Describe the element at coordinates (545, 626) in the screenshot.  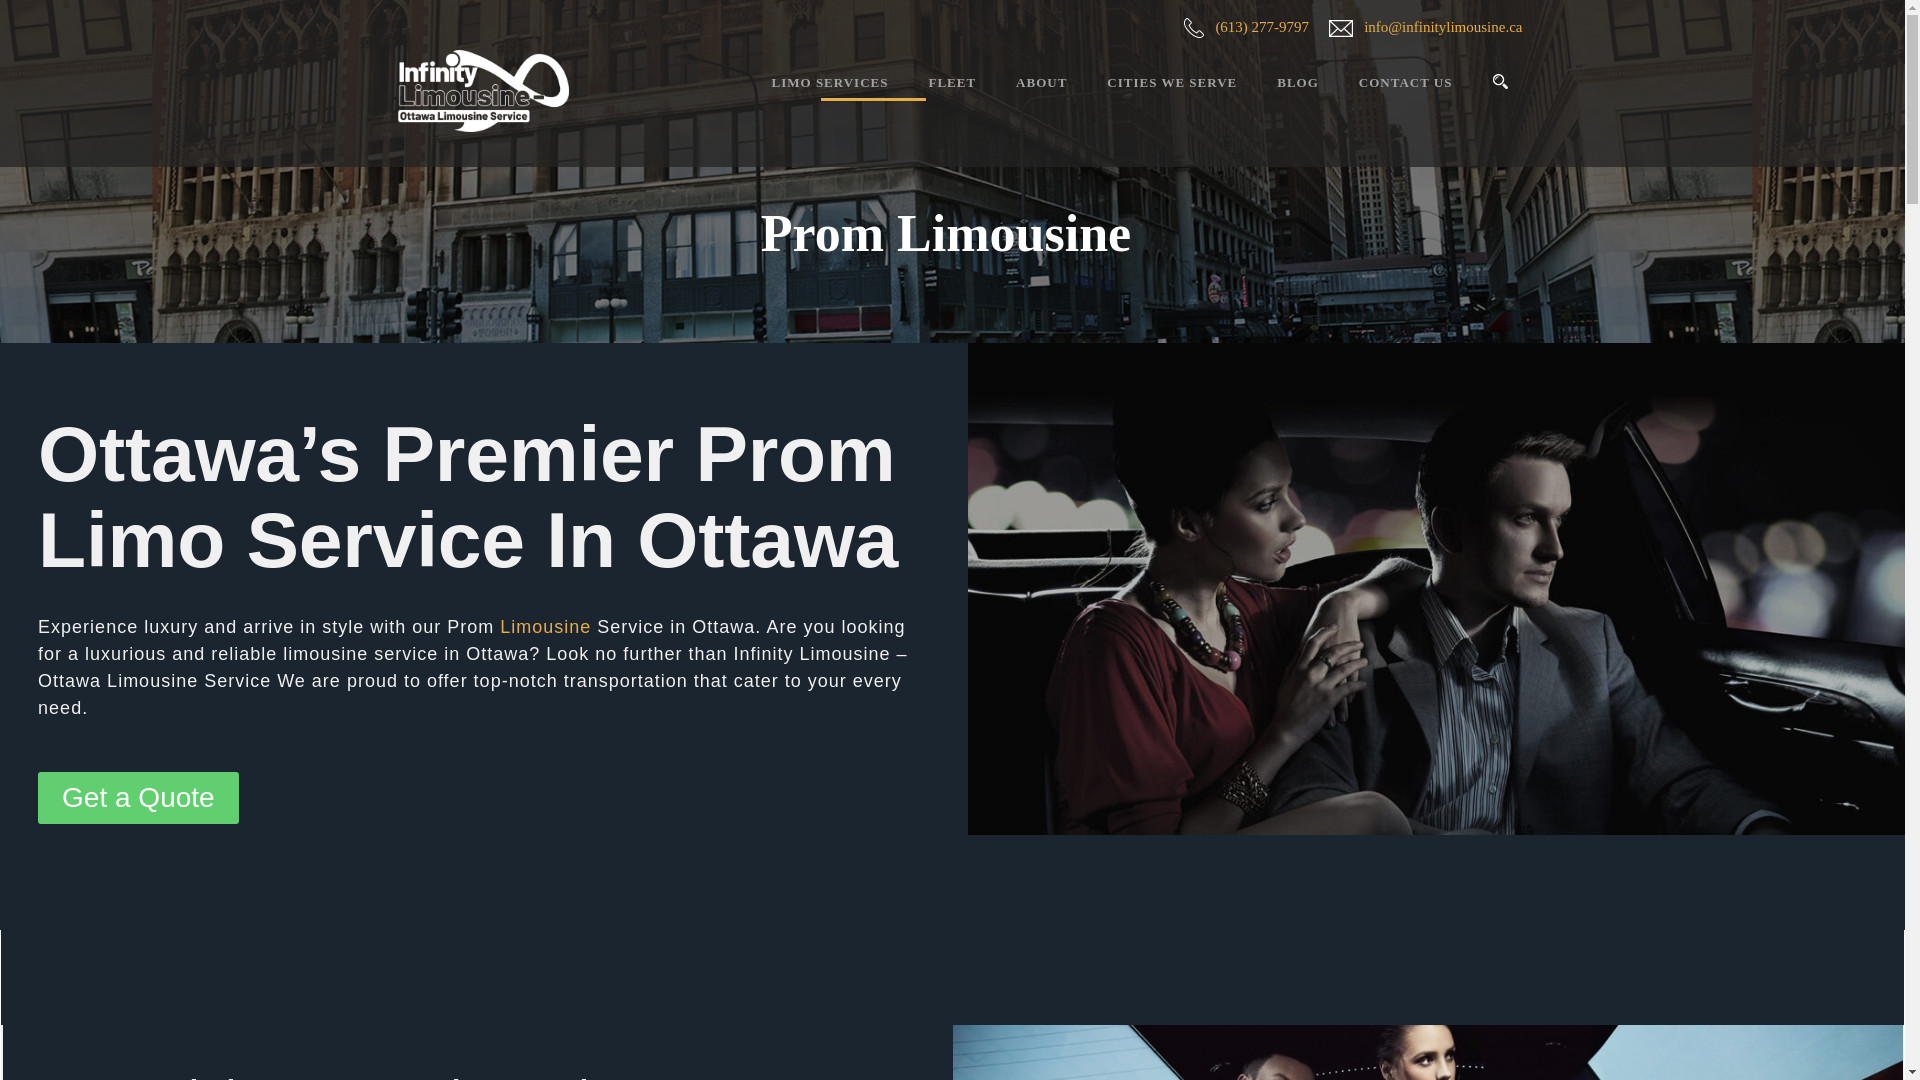
I see `Limousine` at that location.